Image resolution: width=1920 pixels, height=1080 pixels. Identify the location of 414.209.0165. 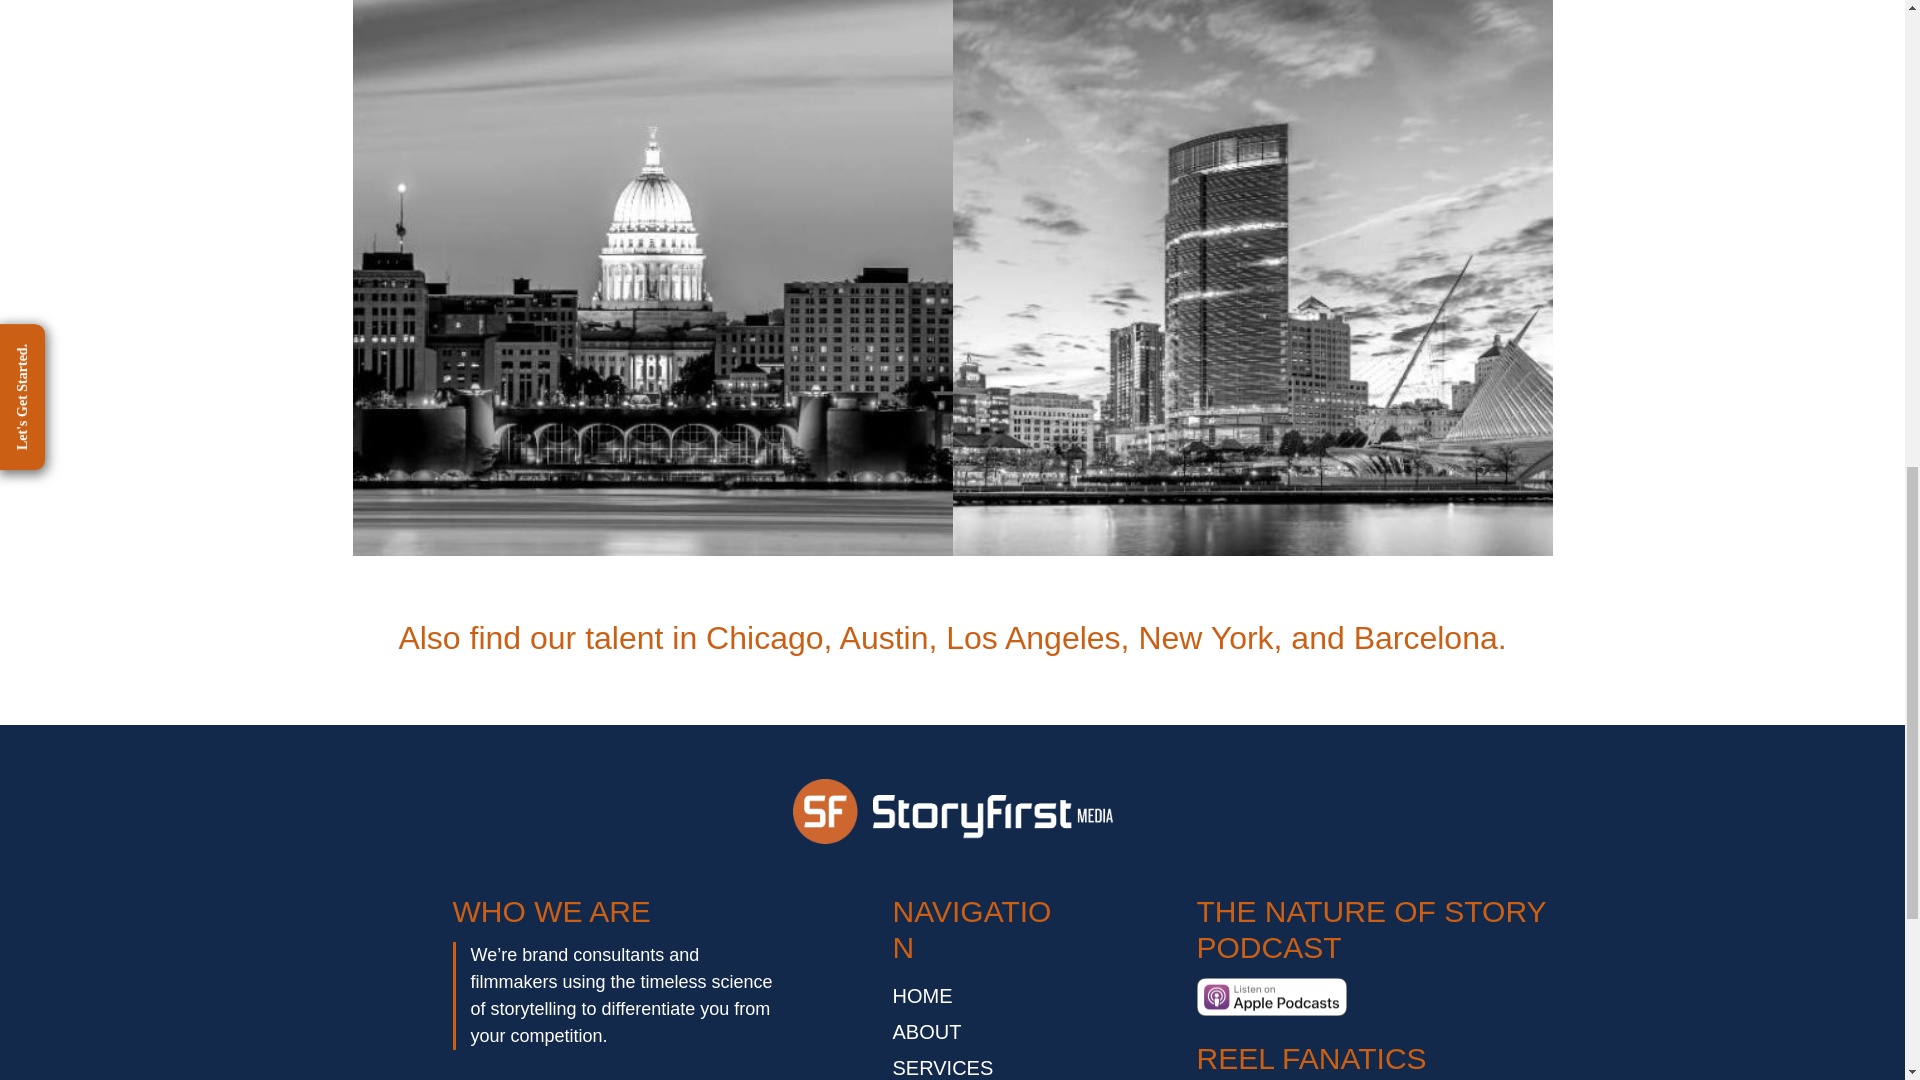
(1252, 320).